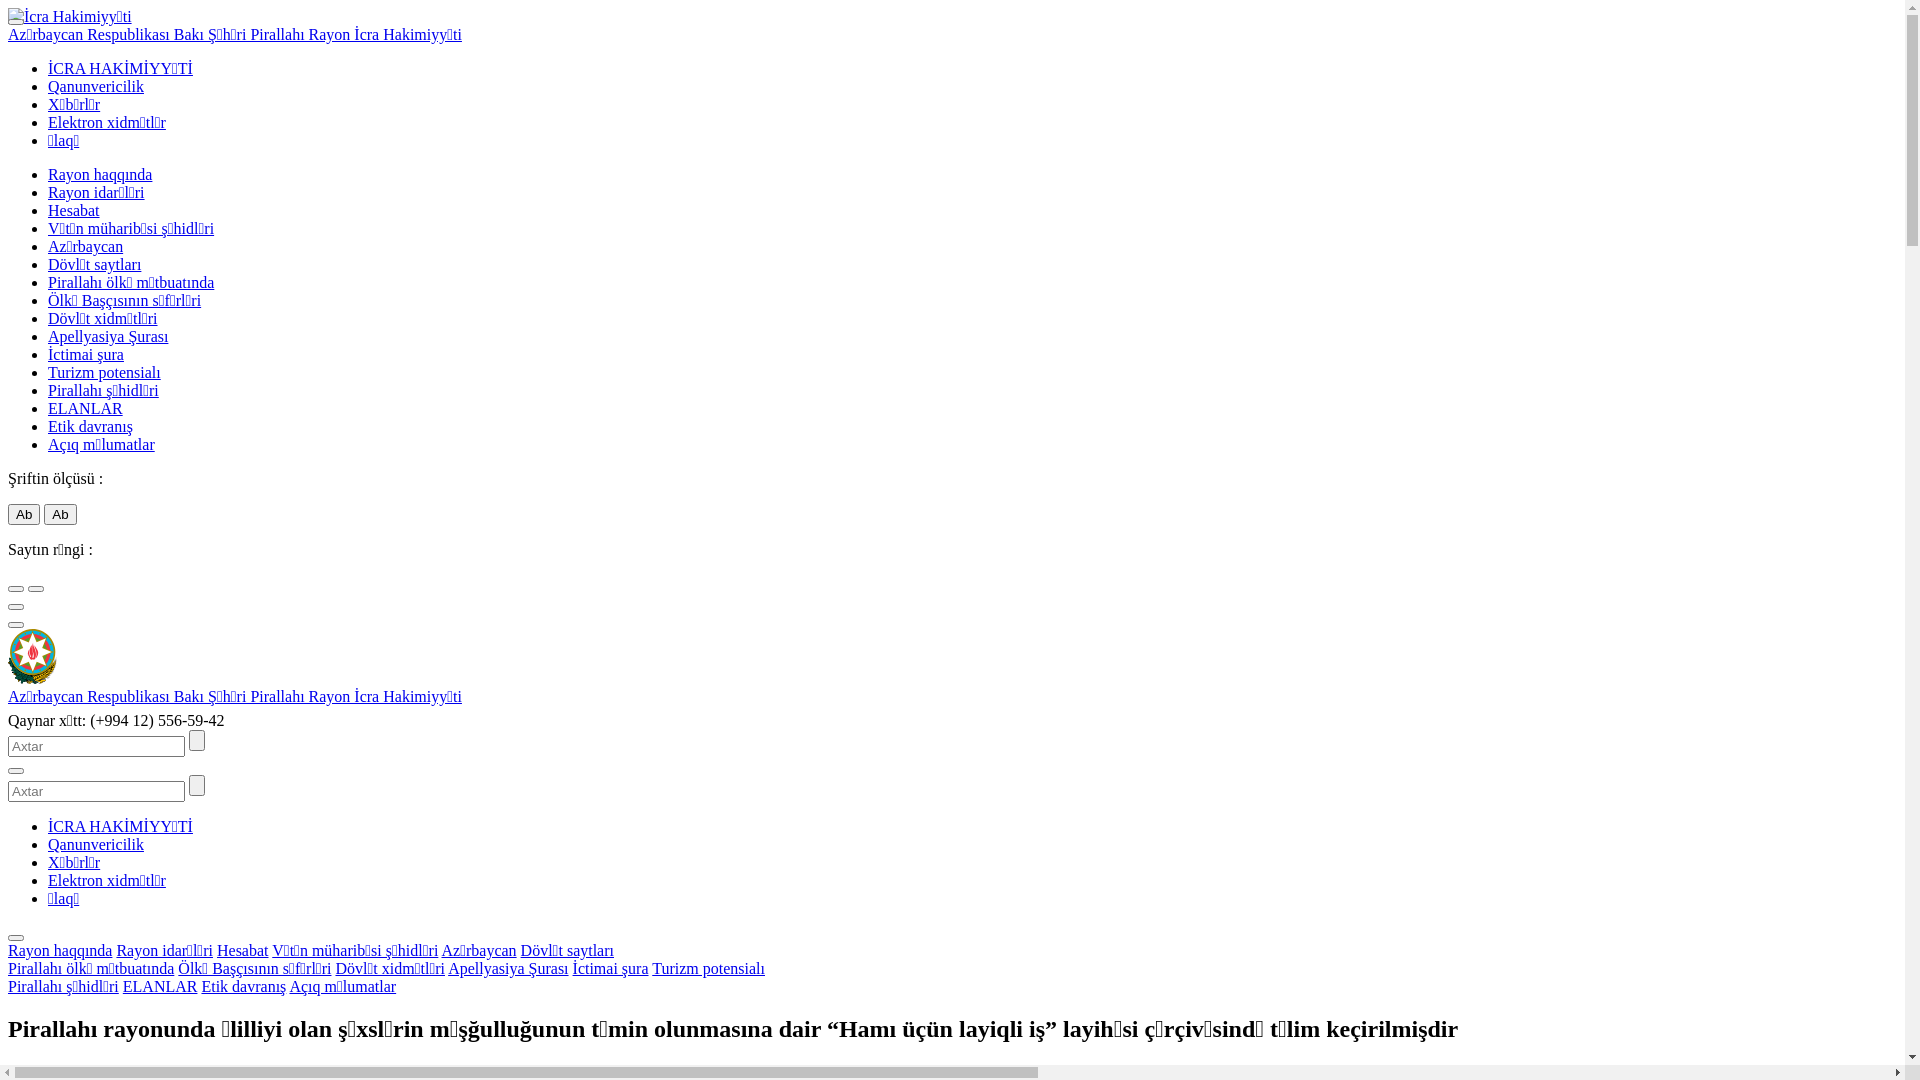 The image size is (1920, 1080). Describe the element at coordinates (60, 514) in the screenshot. I see `Ab` at that location.